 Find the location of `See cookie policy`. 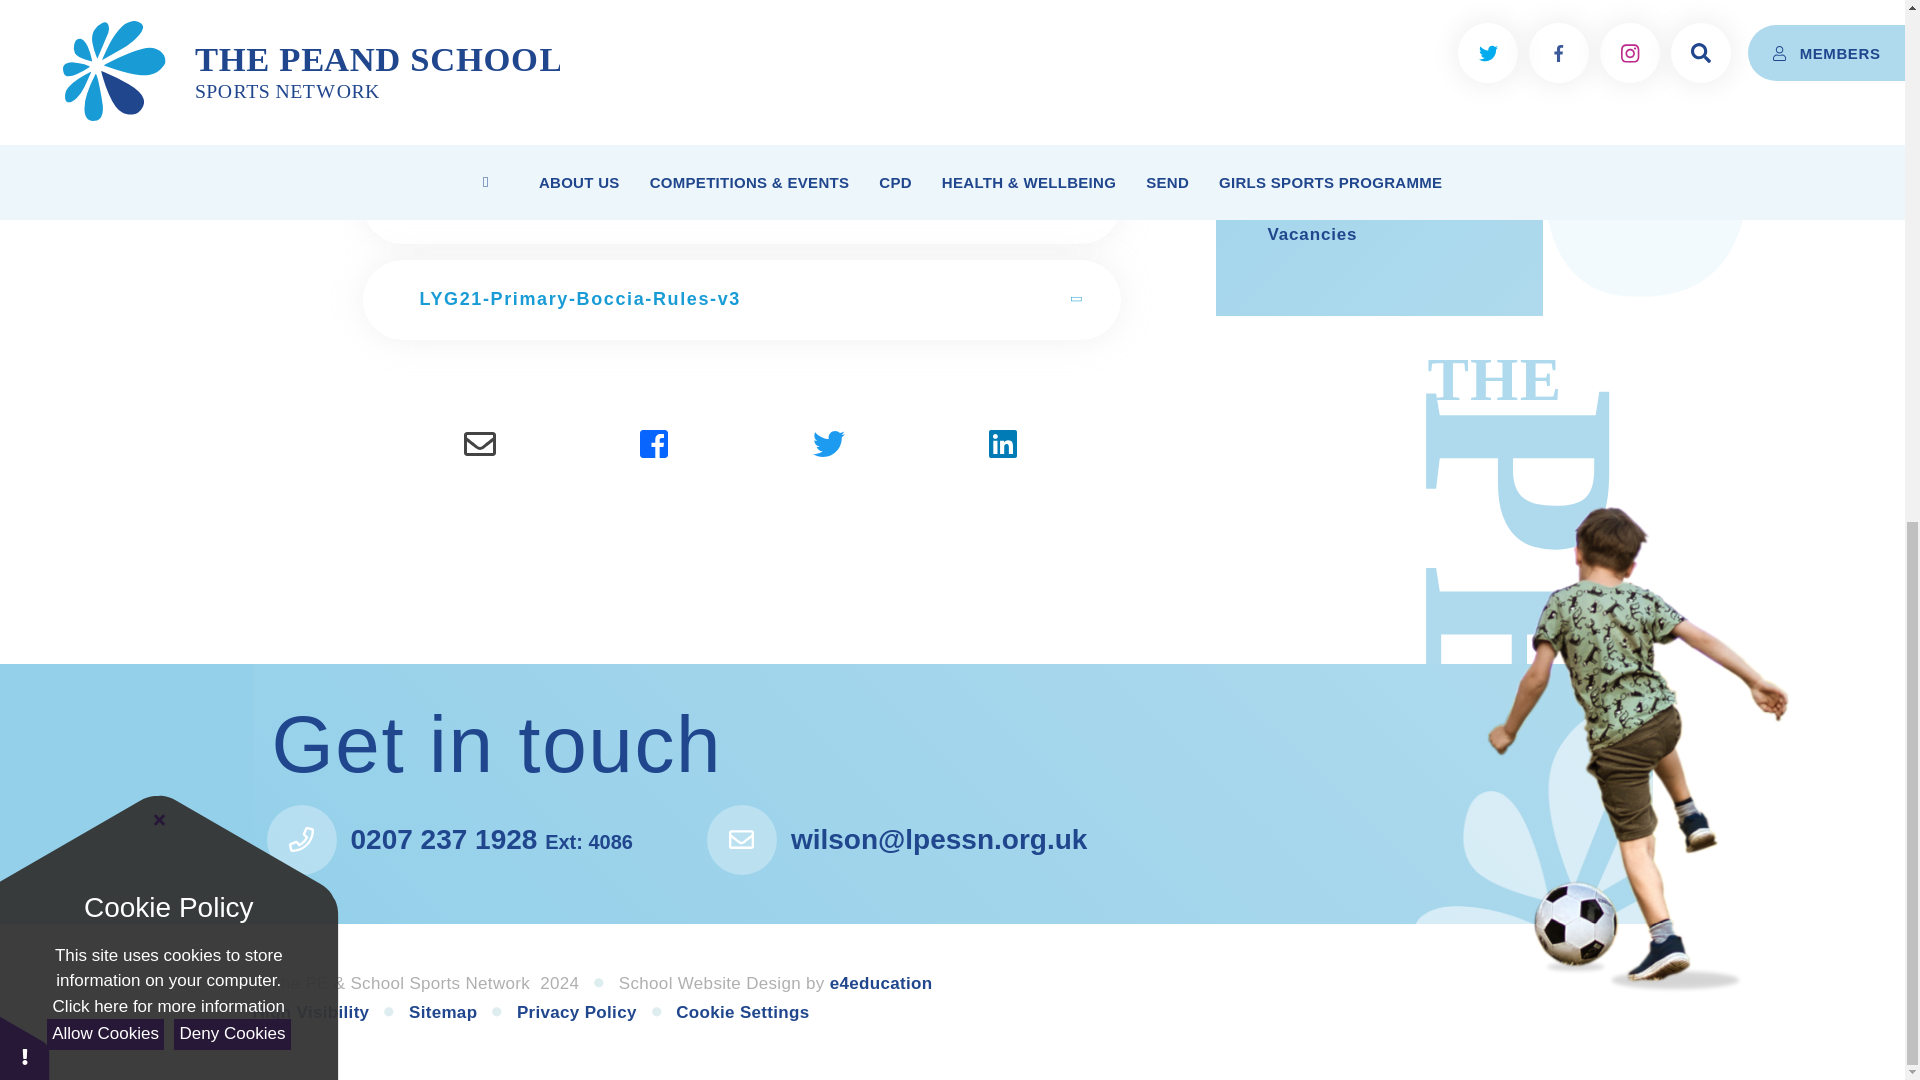

See cookie policy is located at coordinates (168, 6).